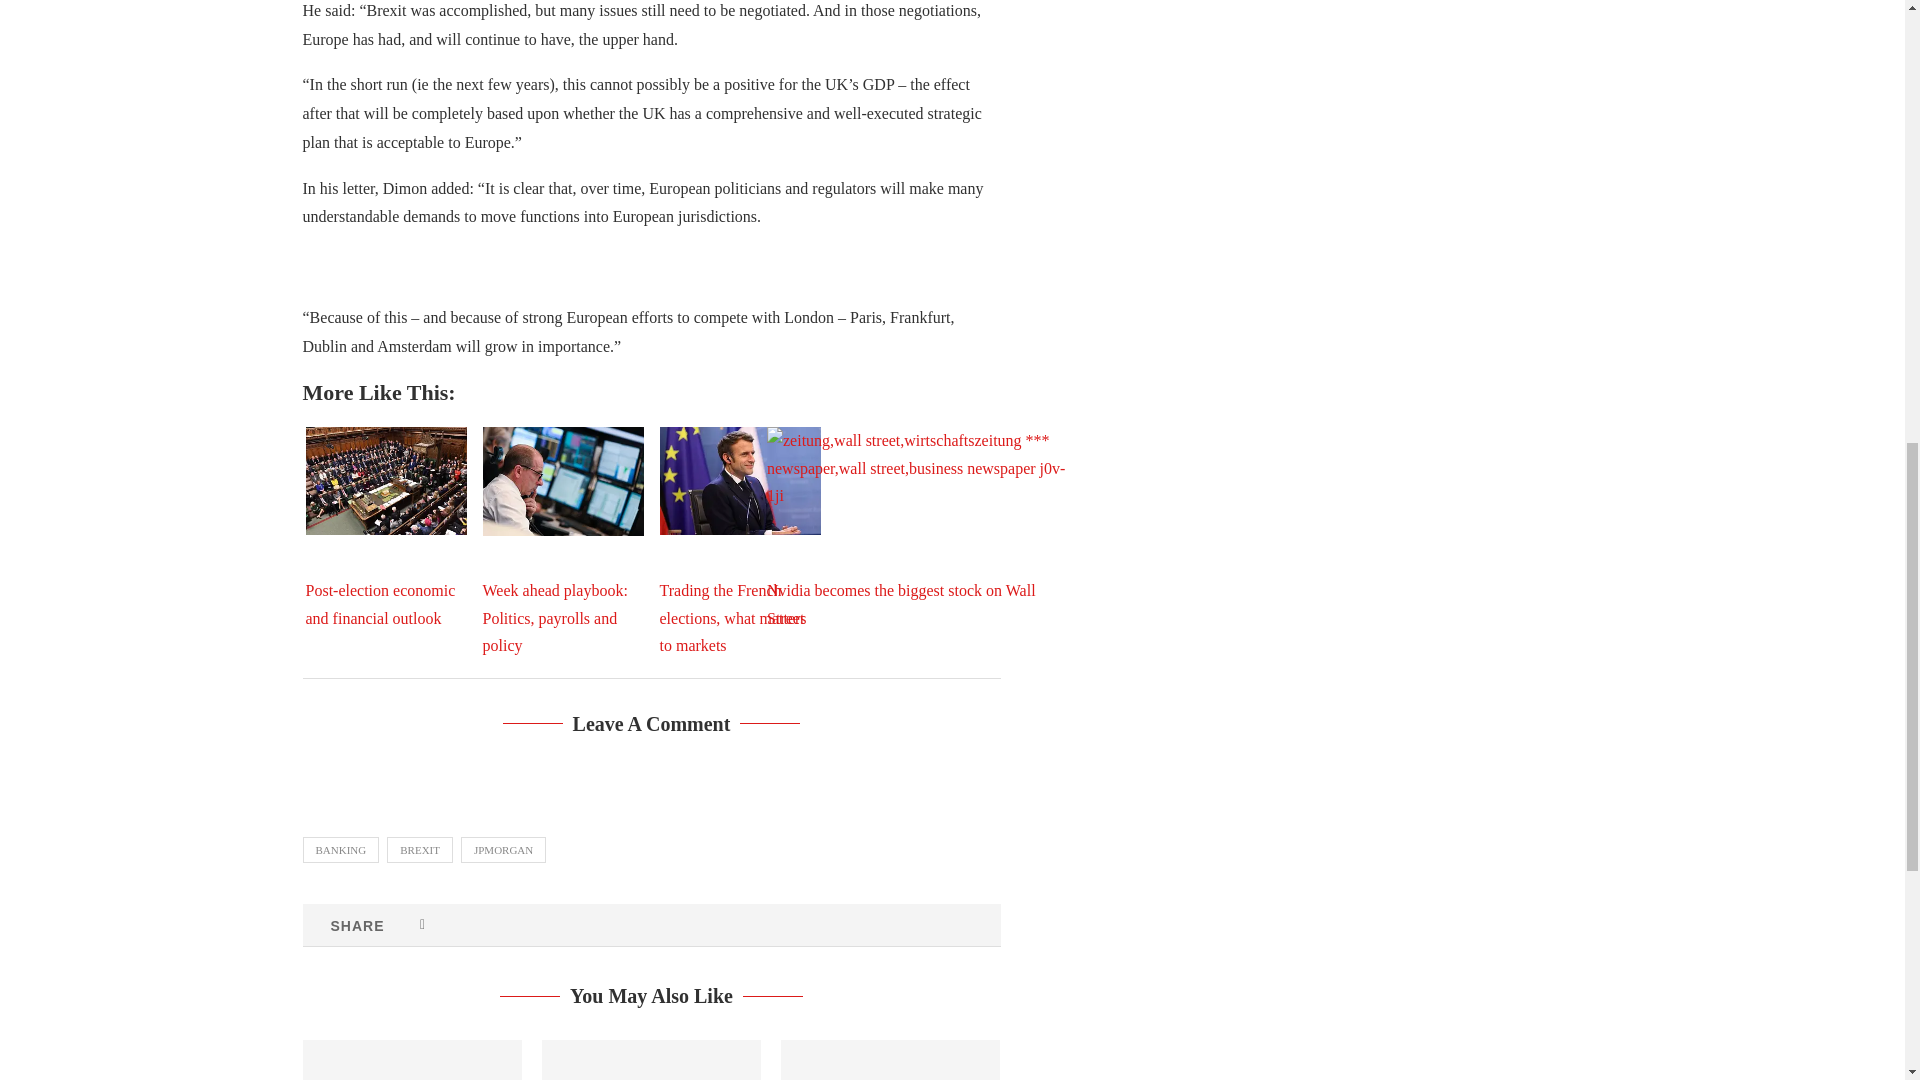 The height and width of the screenshot is (1080, 1920). I want to click on Nvidia becomes the biggest stock on Wall Street, so click(916, 526).